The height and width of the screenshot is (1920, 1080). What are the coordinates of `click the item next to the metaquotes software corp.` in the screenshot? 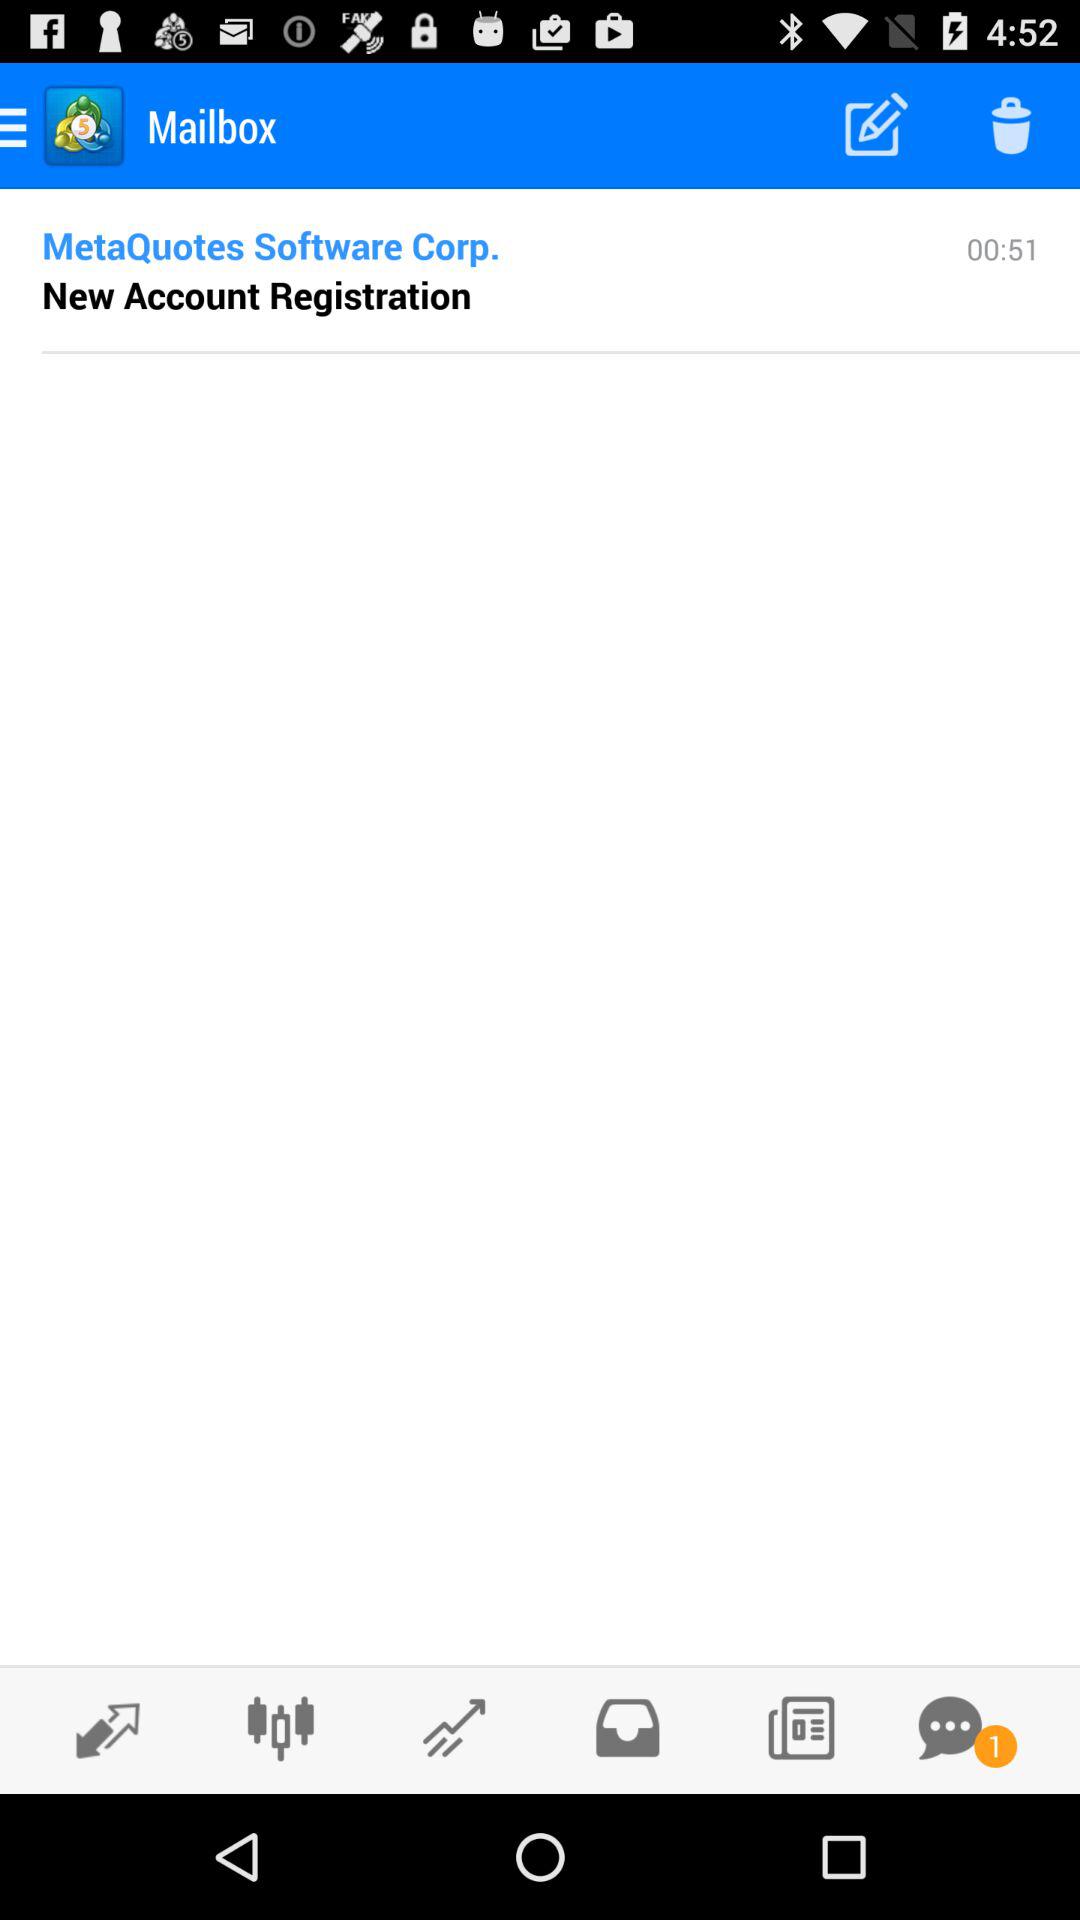 It's located at (1003, 289).